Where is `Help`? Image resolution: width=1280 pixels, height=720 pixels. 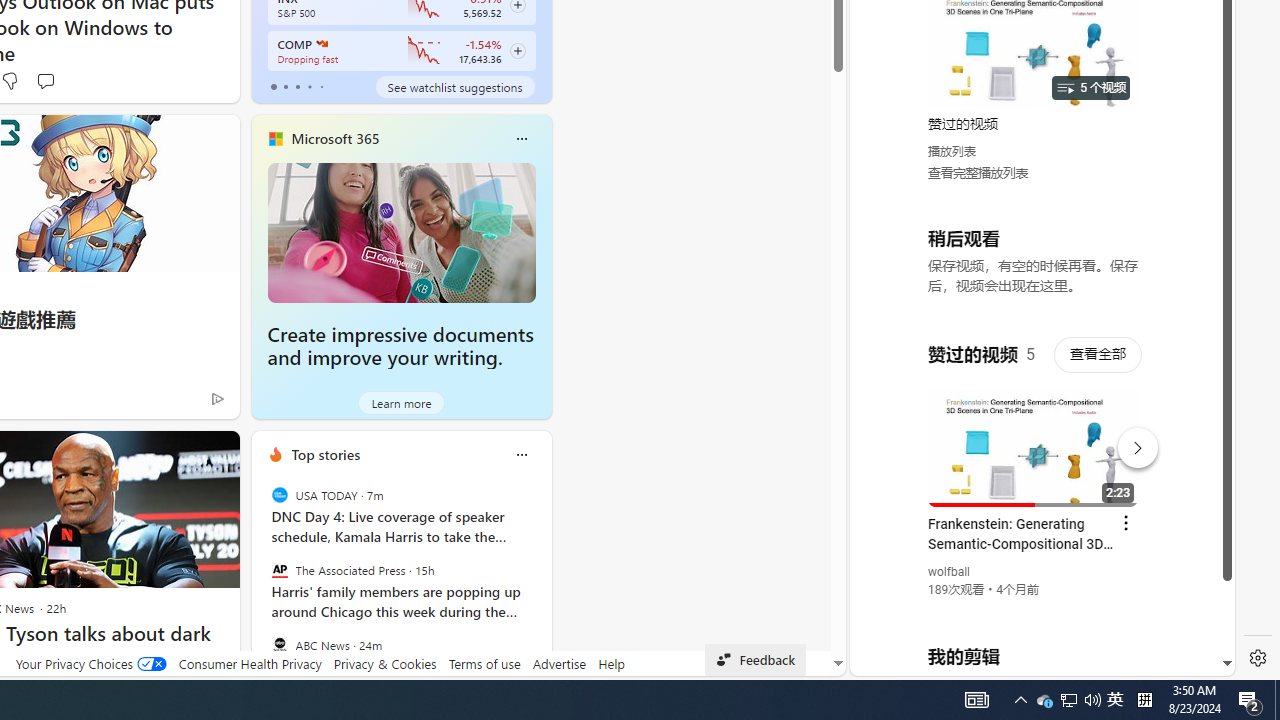
Help is located at coordinates (610, 663).